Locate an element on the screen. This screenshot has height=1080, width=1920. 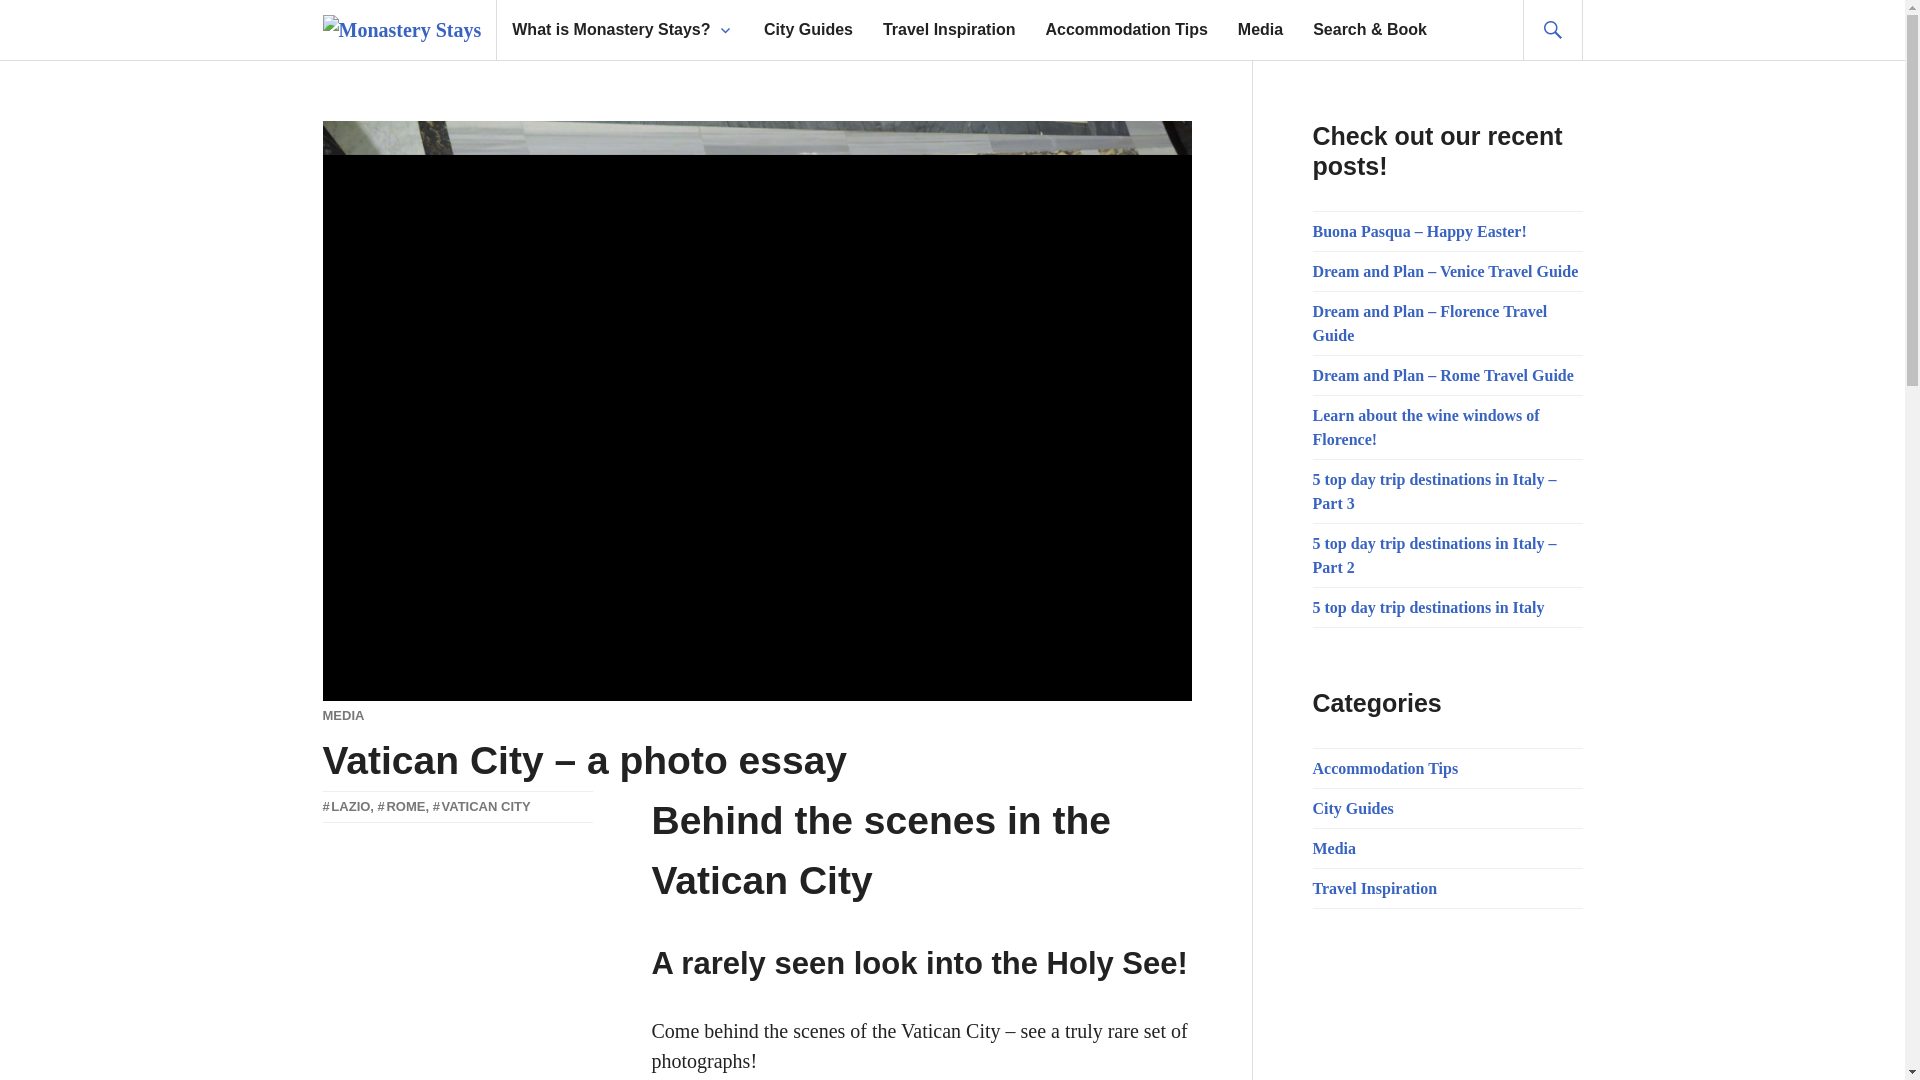
Travel Inspiration is located at coordinates (949, 30).